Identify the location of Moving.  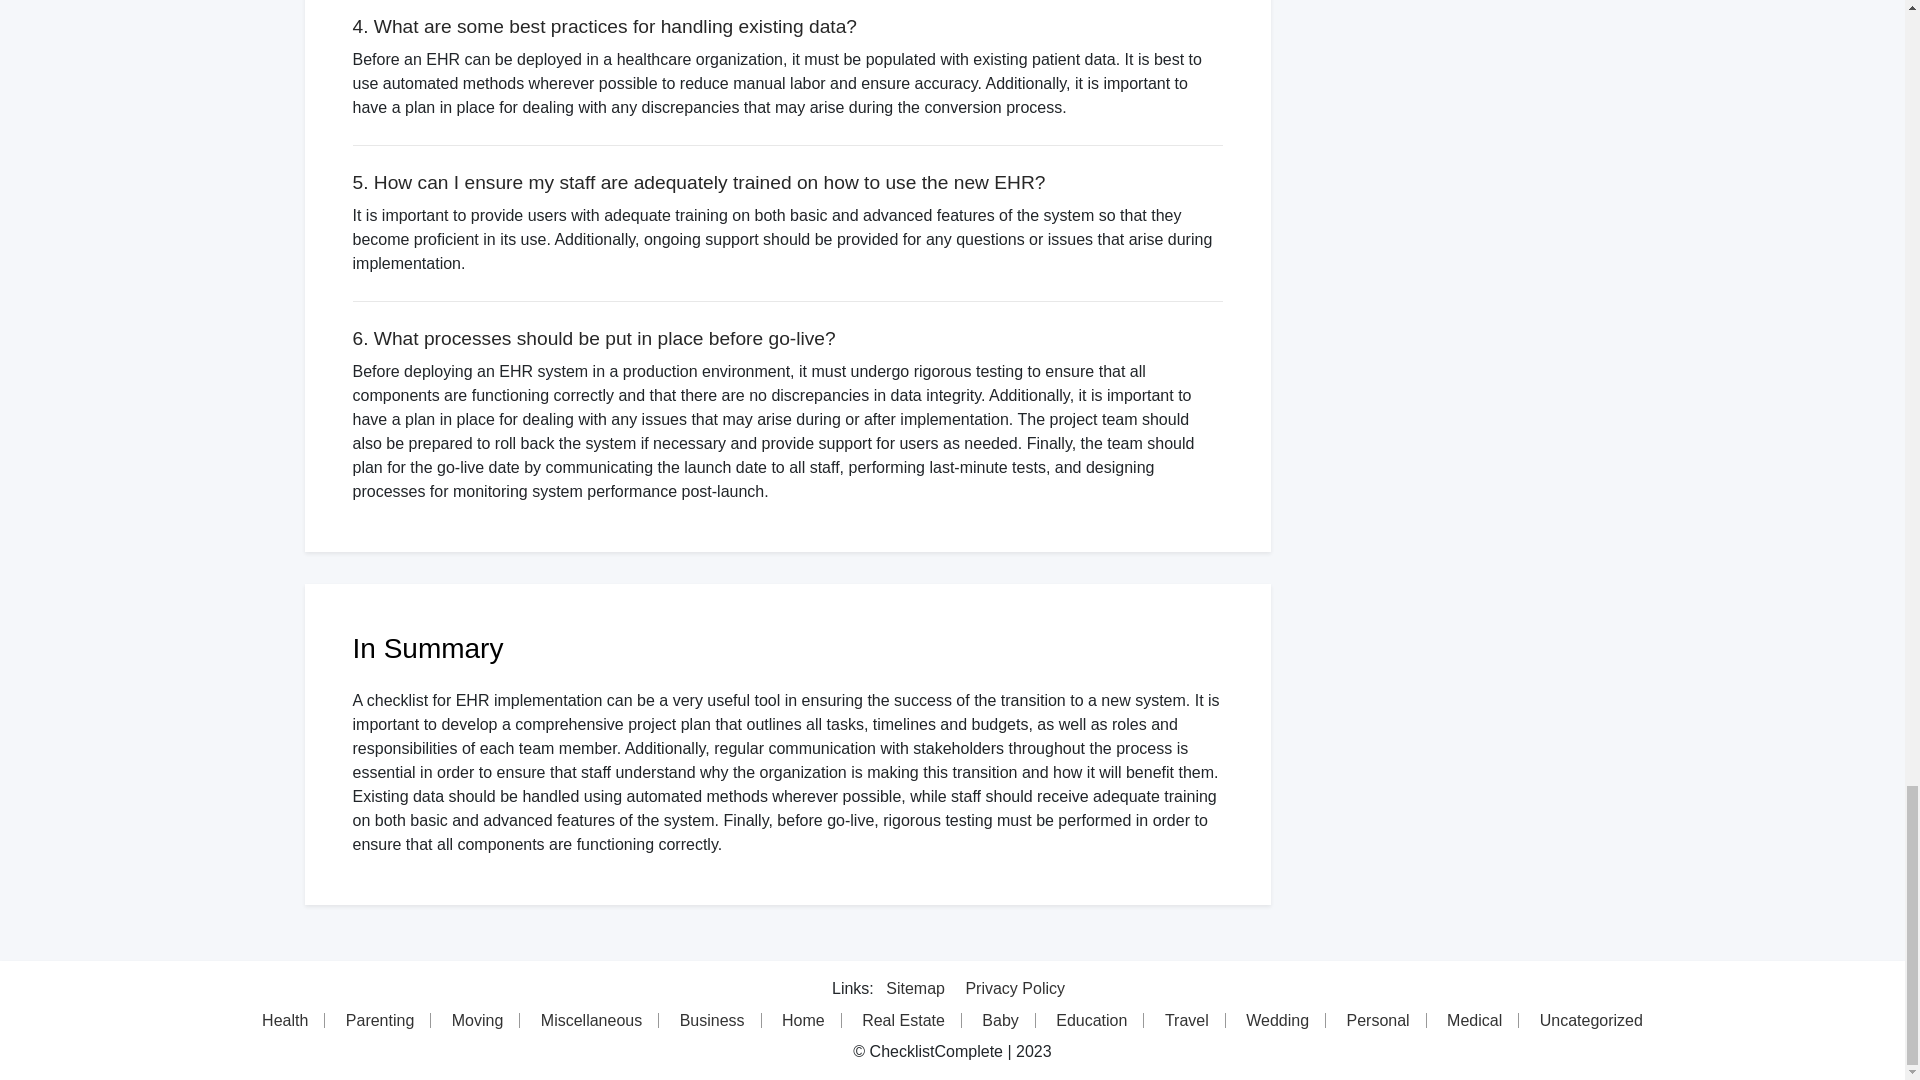
(478, 1020).